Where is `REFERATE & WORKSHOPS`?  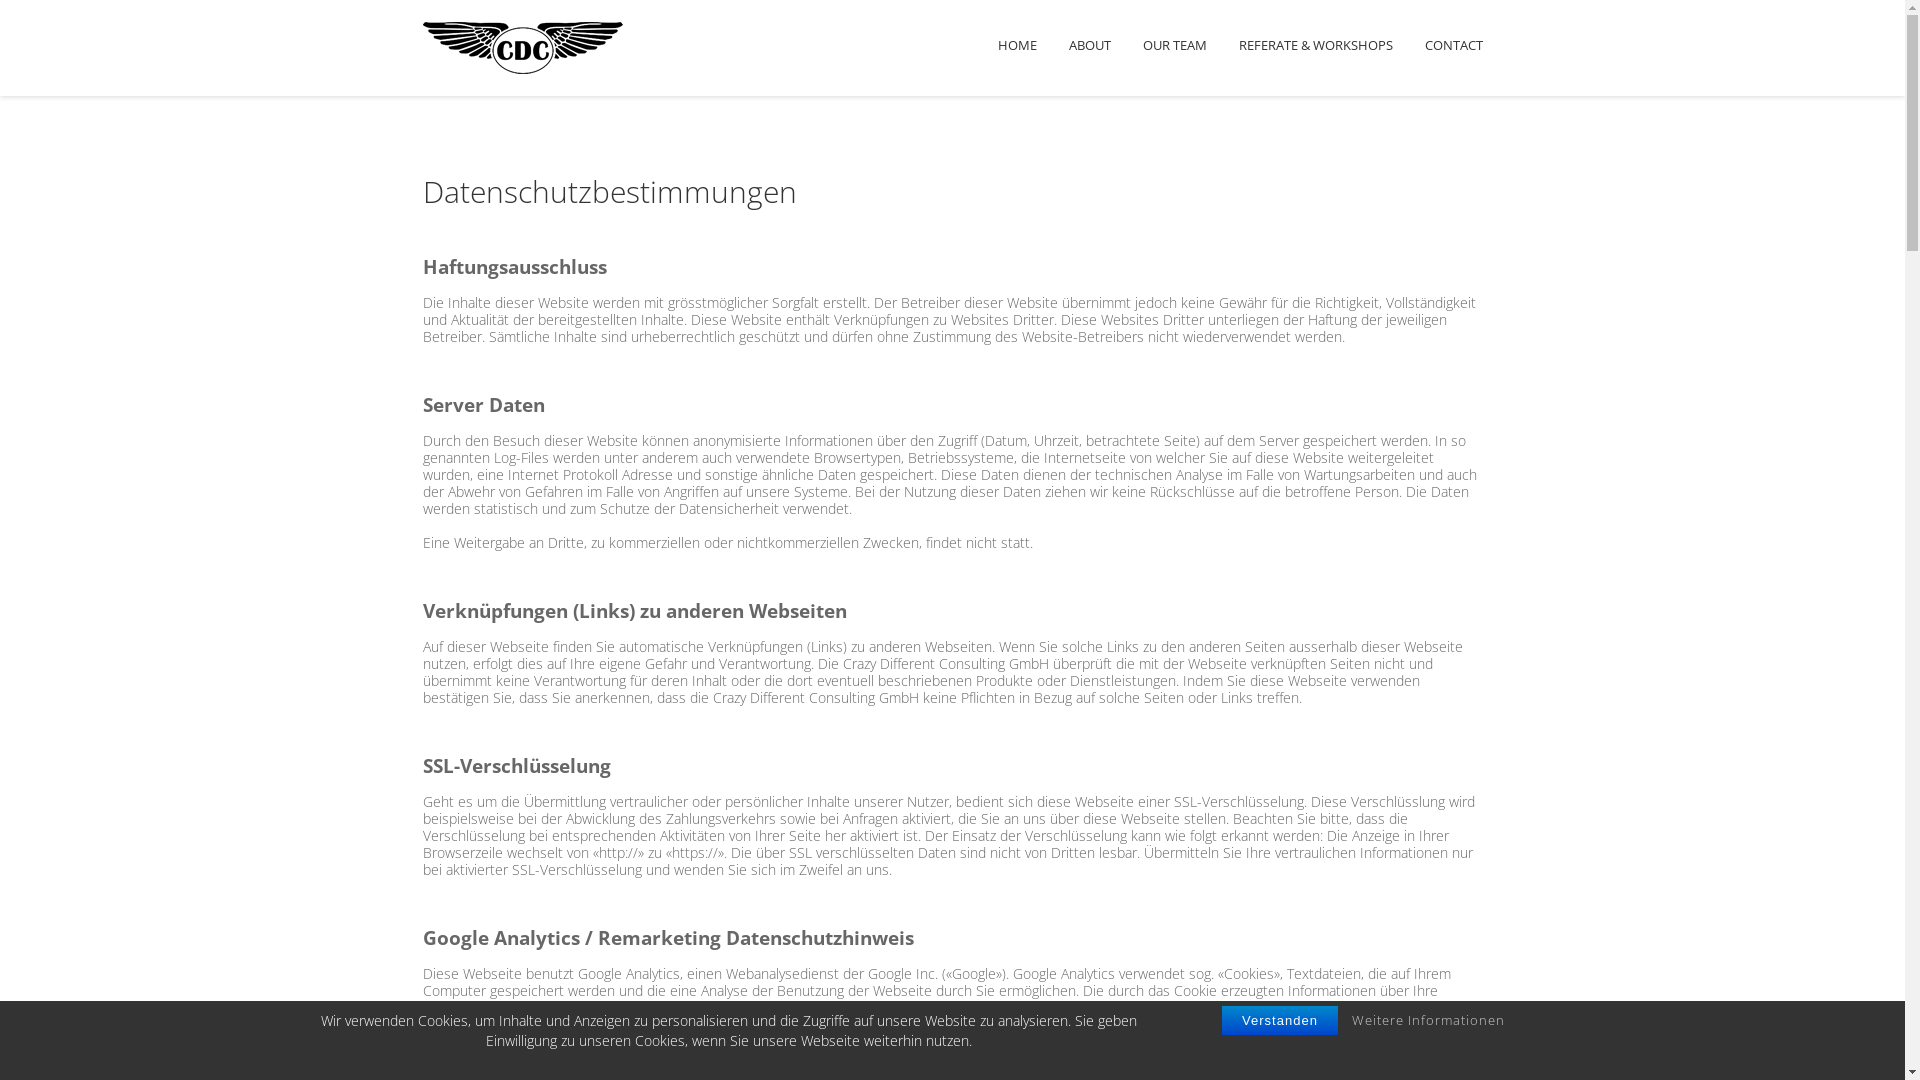 REFERATE & WORKSHOPS is located at coordinates (1315, 48).